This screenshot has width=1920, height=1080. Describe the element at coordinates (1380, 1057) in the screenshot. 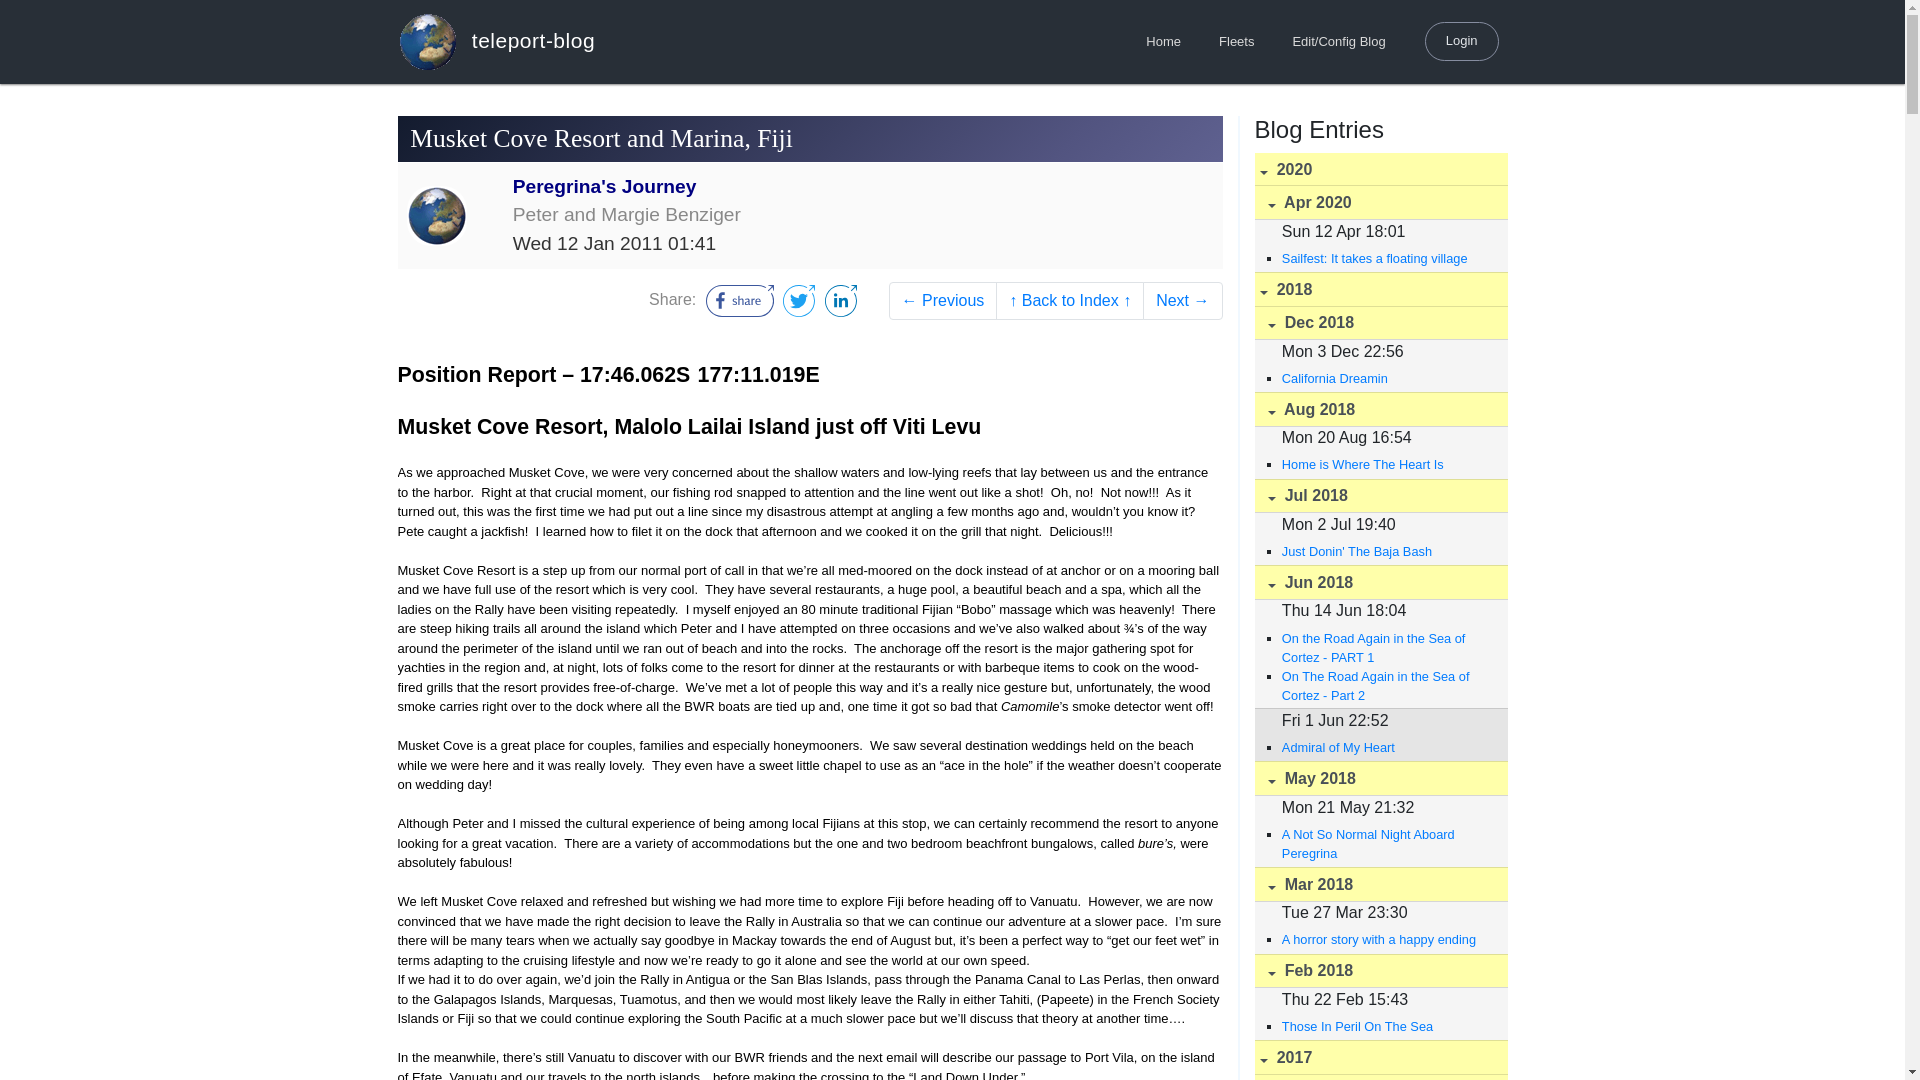

I see `2017` at that location.